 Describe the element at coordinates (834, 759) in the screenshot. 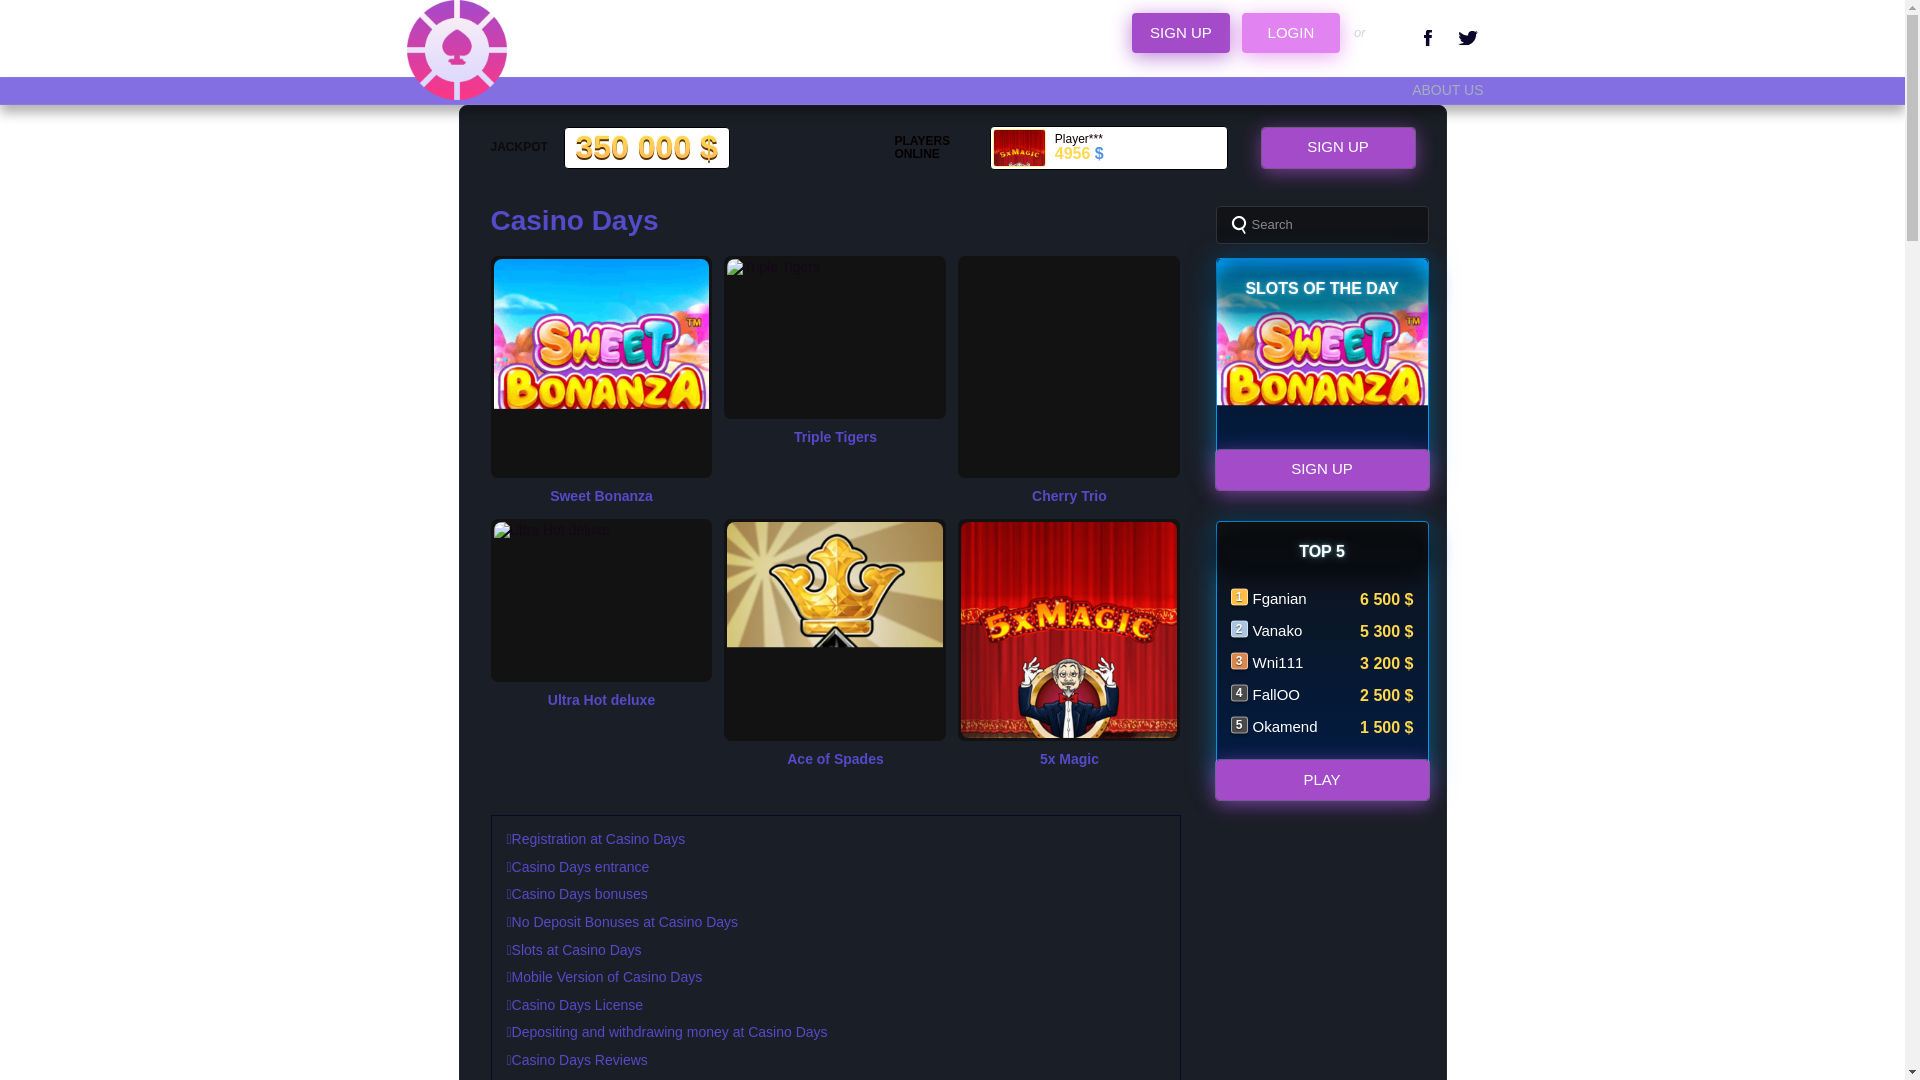

I see `Ace of Spades` at that location.